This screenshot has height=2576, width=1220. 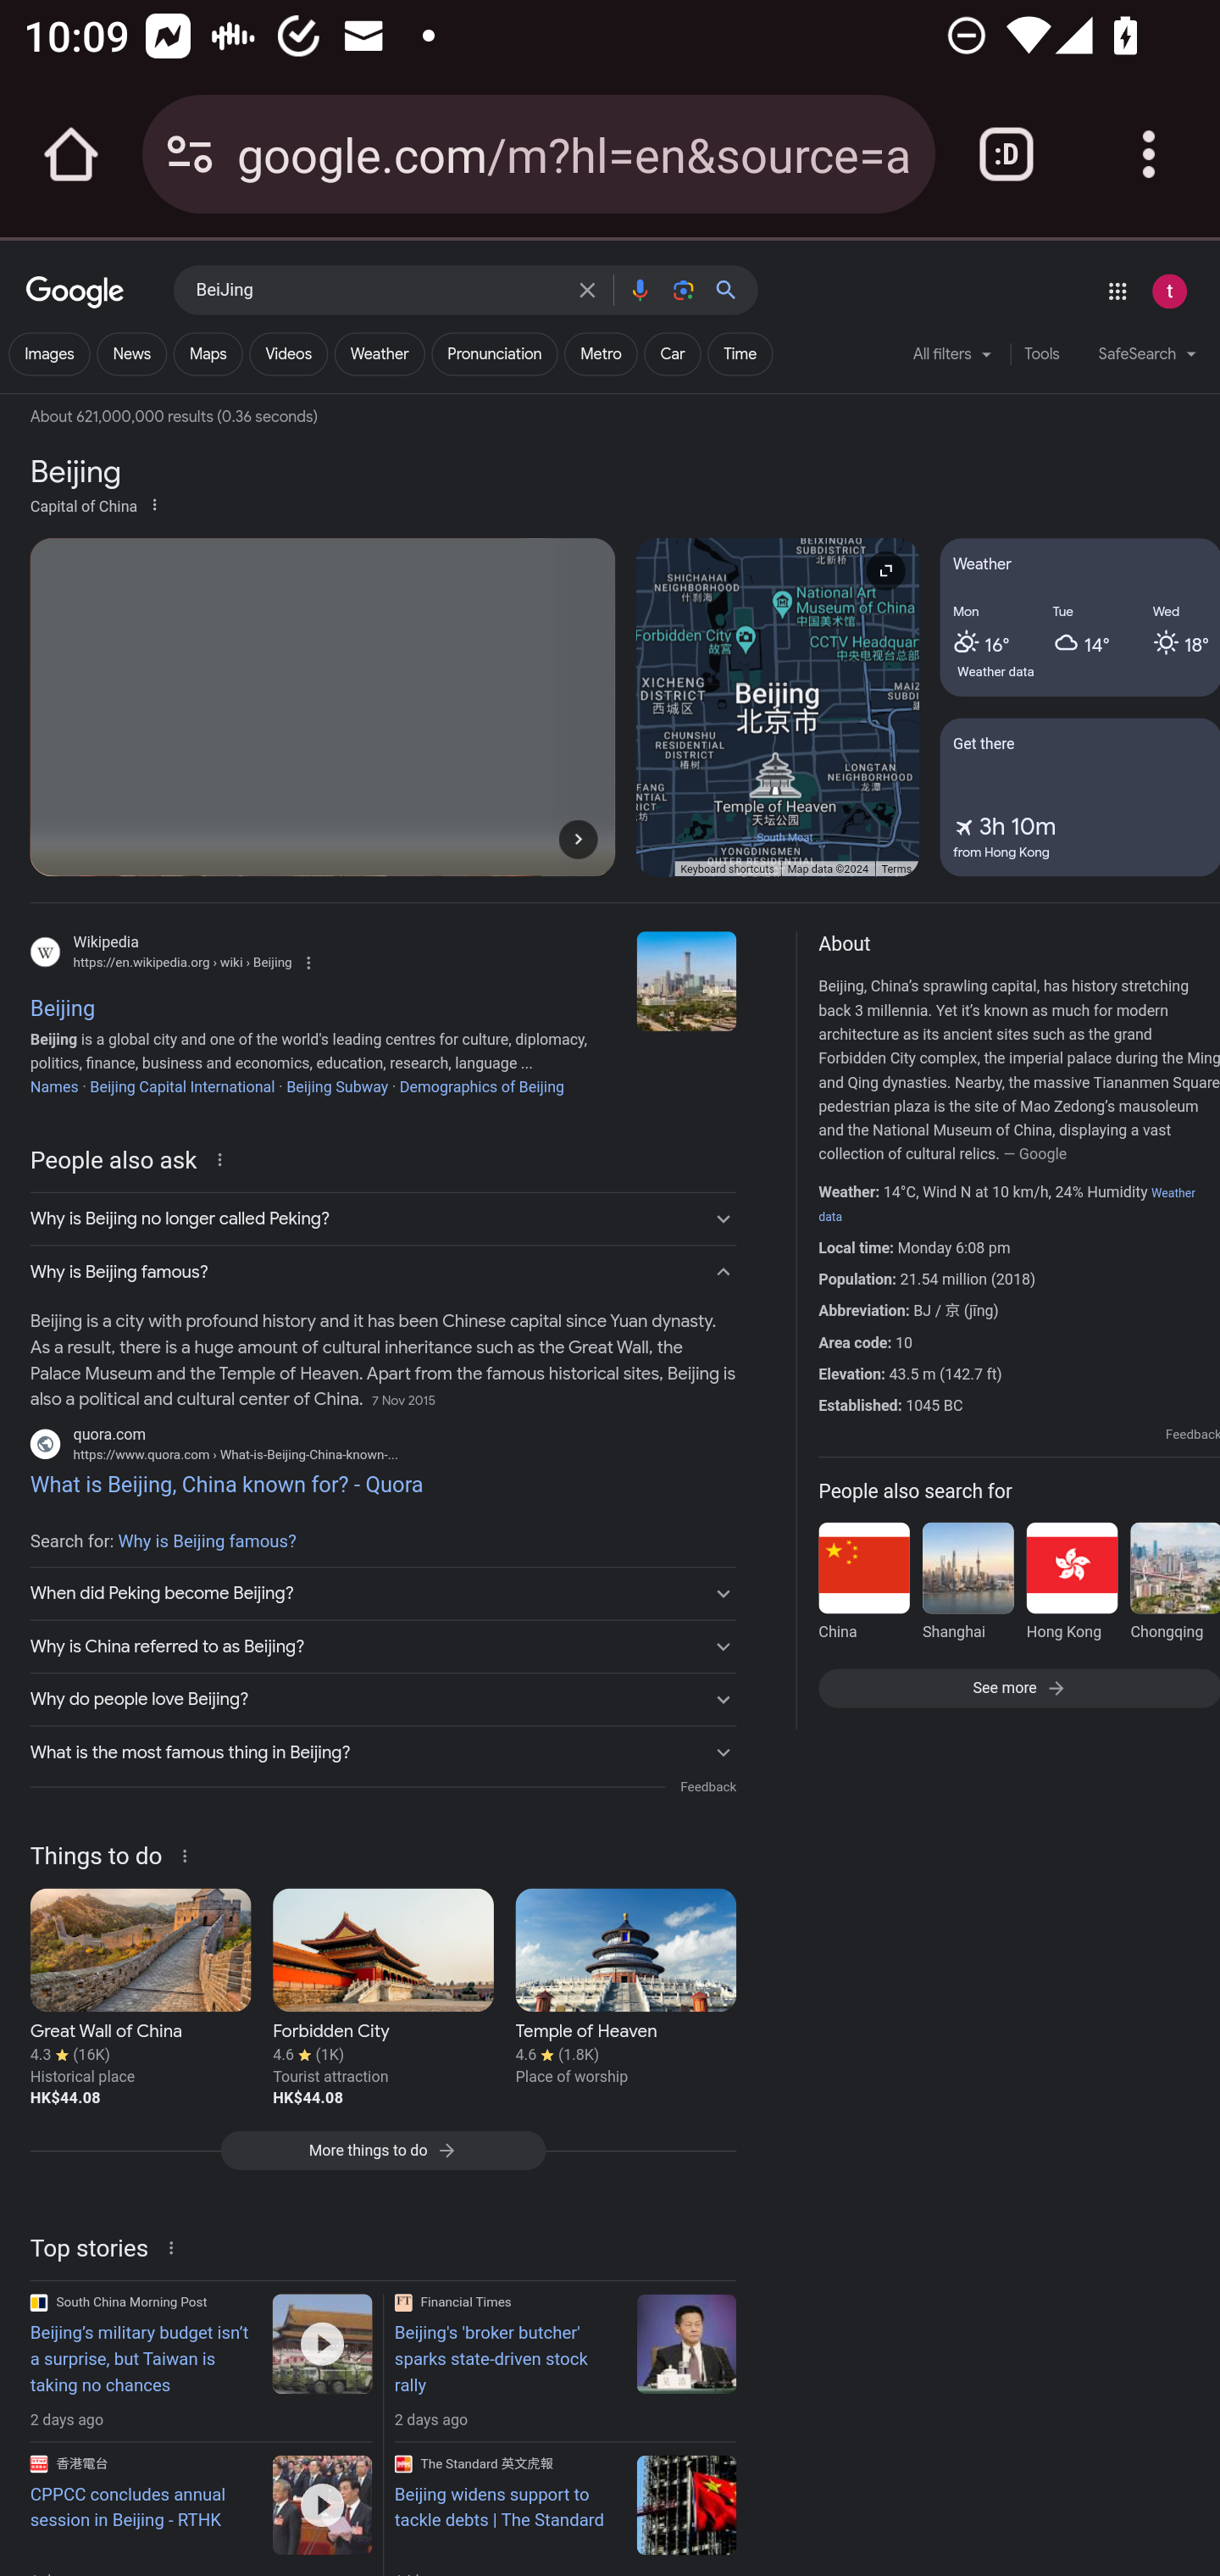 I want to click on Why do people love Beijing?, so click(x=382, y=1698).